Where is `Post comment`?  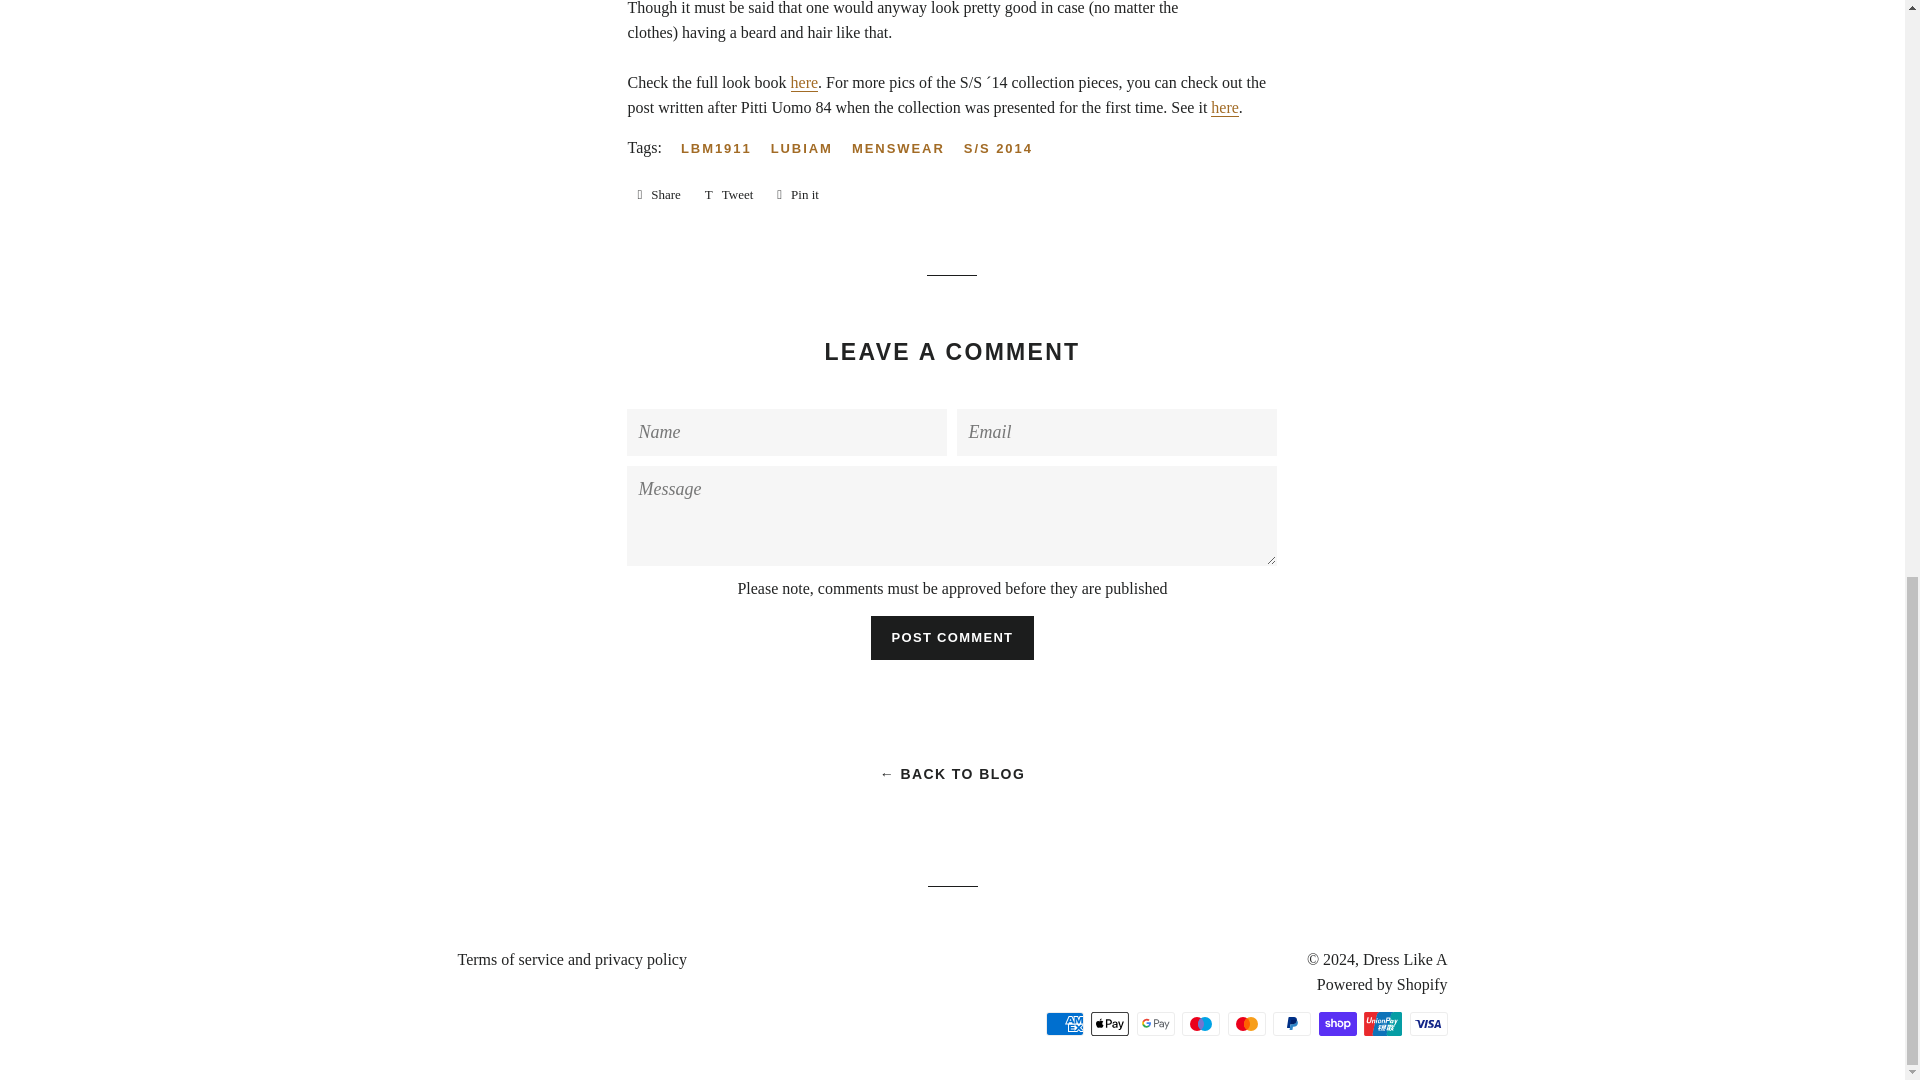 Post comment is located at coordinates (952, 637).